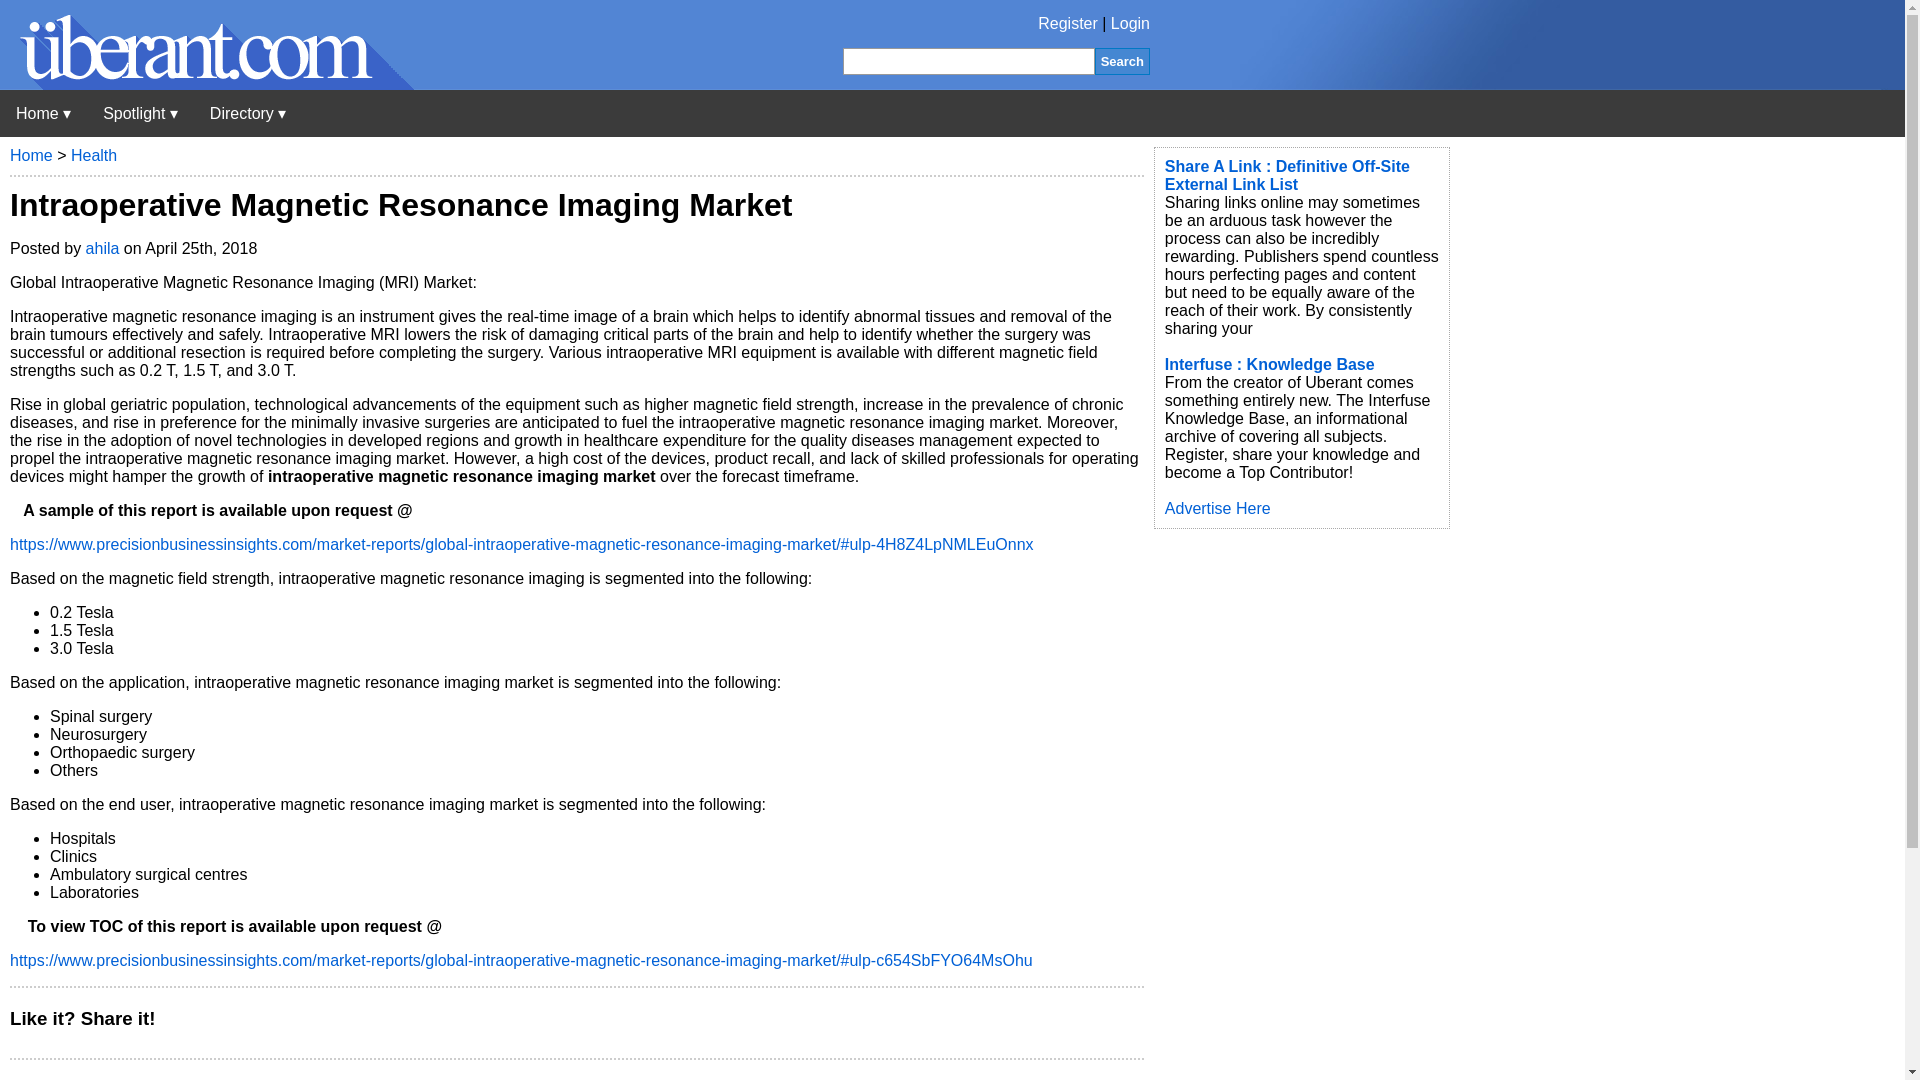  Describe the element at coordinates (207, 84) in the screenshot. I see `Uberant` at that location.